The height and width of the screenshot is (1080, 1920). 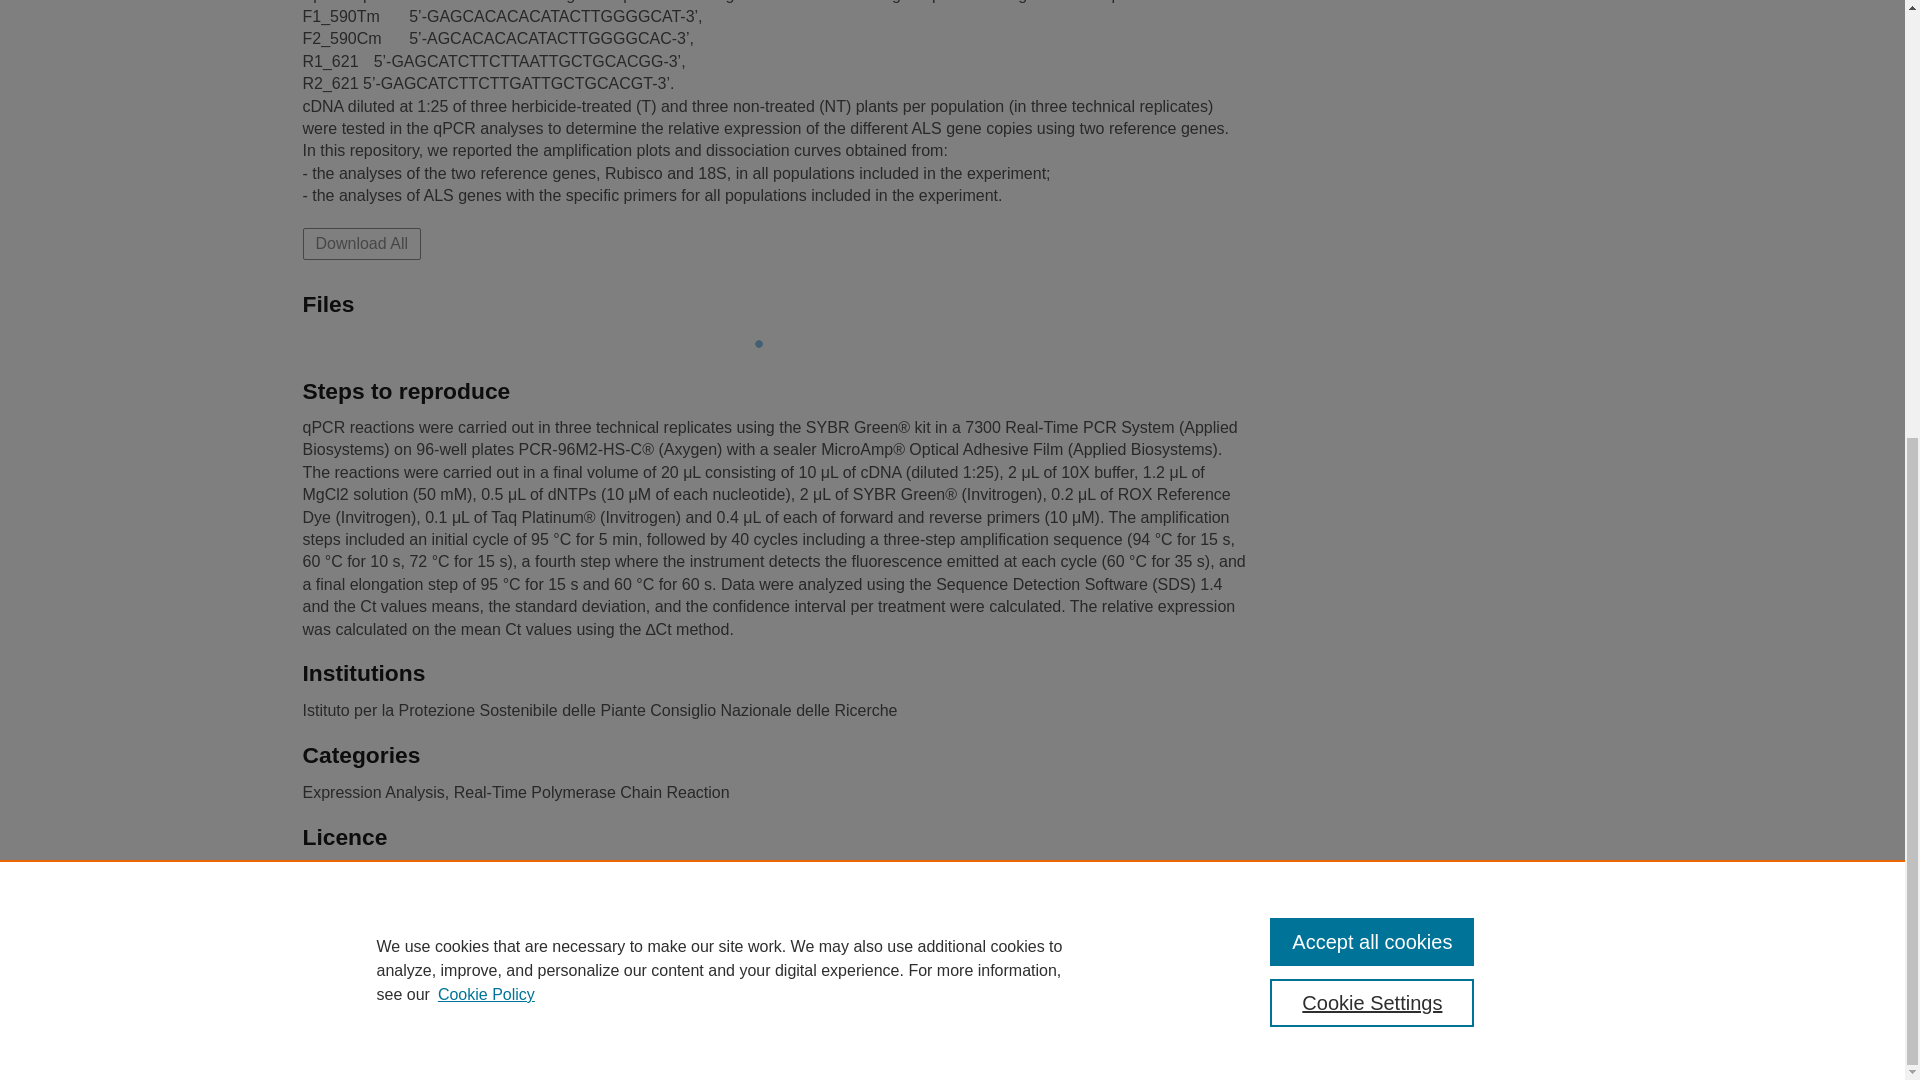 What do you see at coordinates (1292, 981) in the screenshot?
I see `Mission` at bounding box center [1292, 981].